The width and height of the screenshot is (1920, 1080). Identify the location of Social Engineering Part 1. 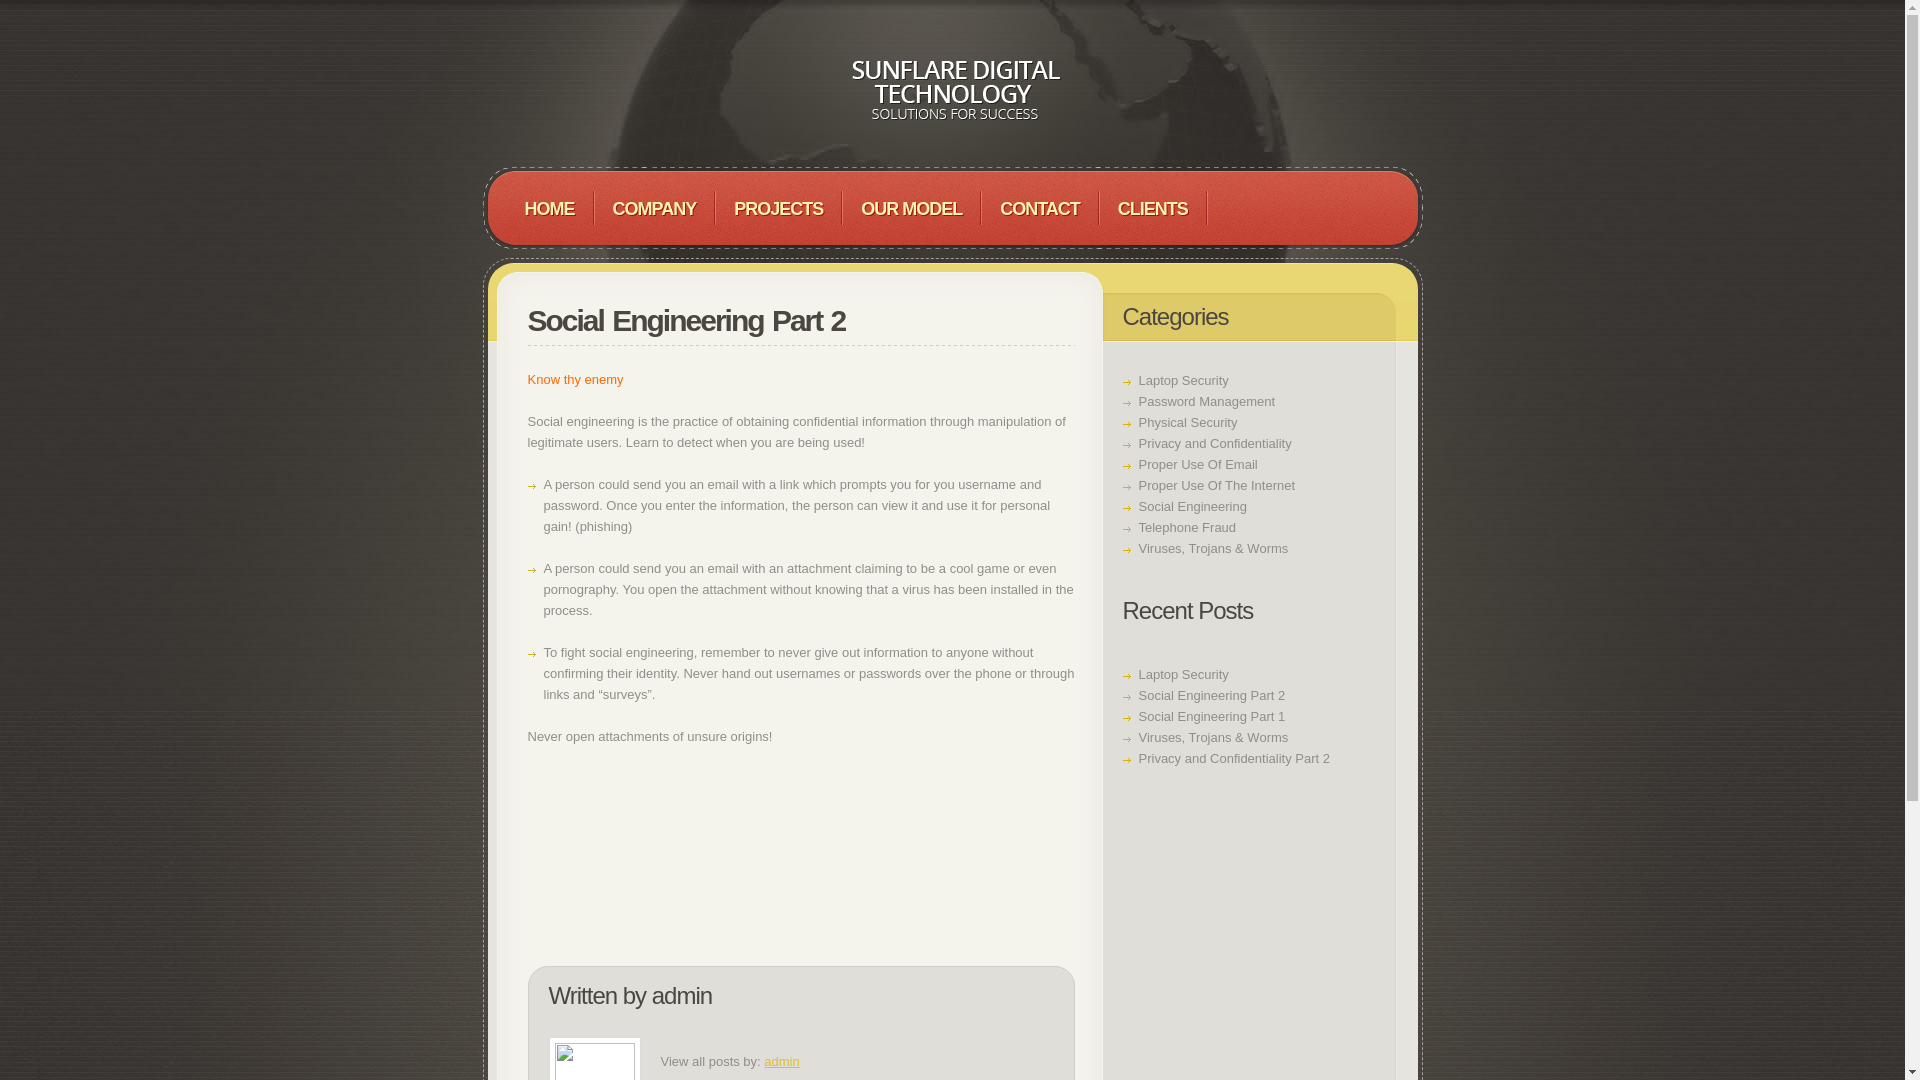
(1211, 716).